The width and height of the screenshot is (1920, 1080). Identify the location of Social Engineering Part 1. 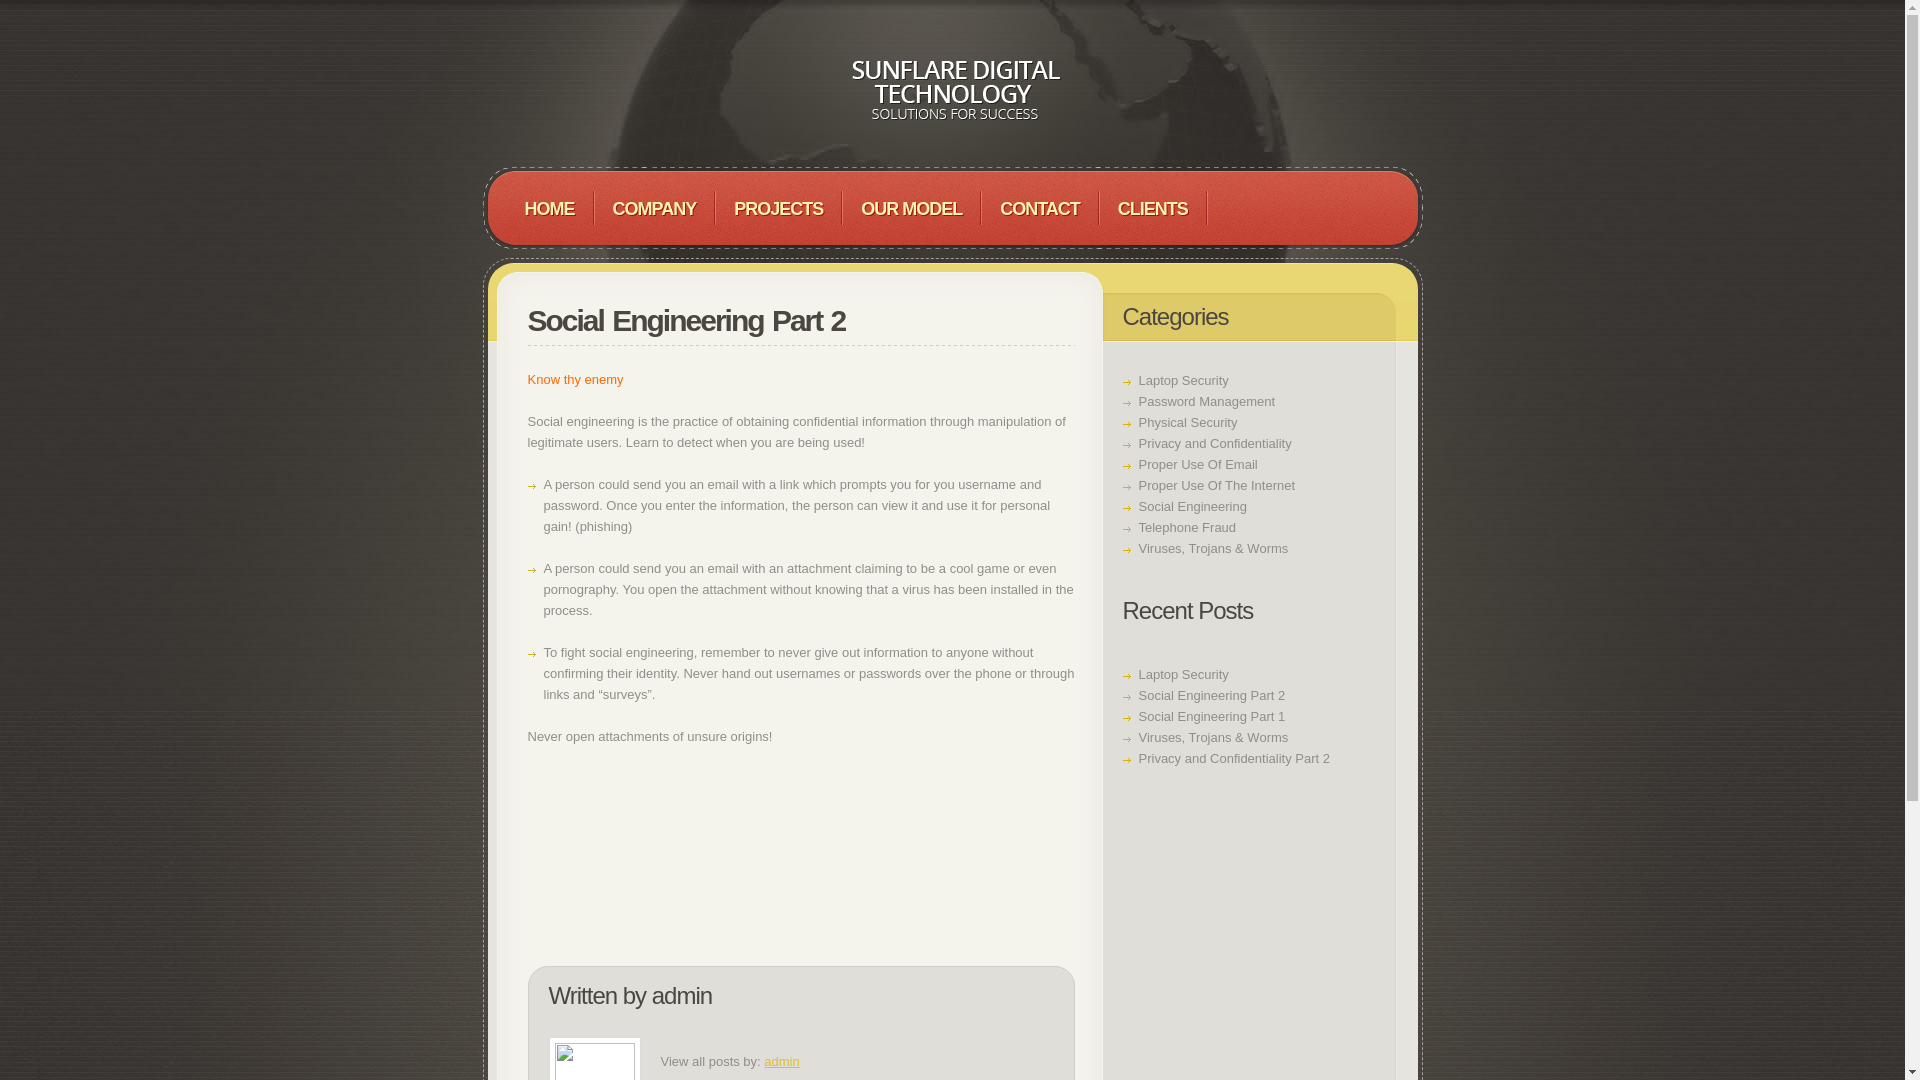
(1211, 716).